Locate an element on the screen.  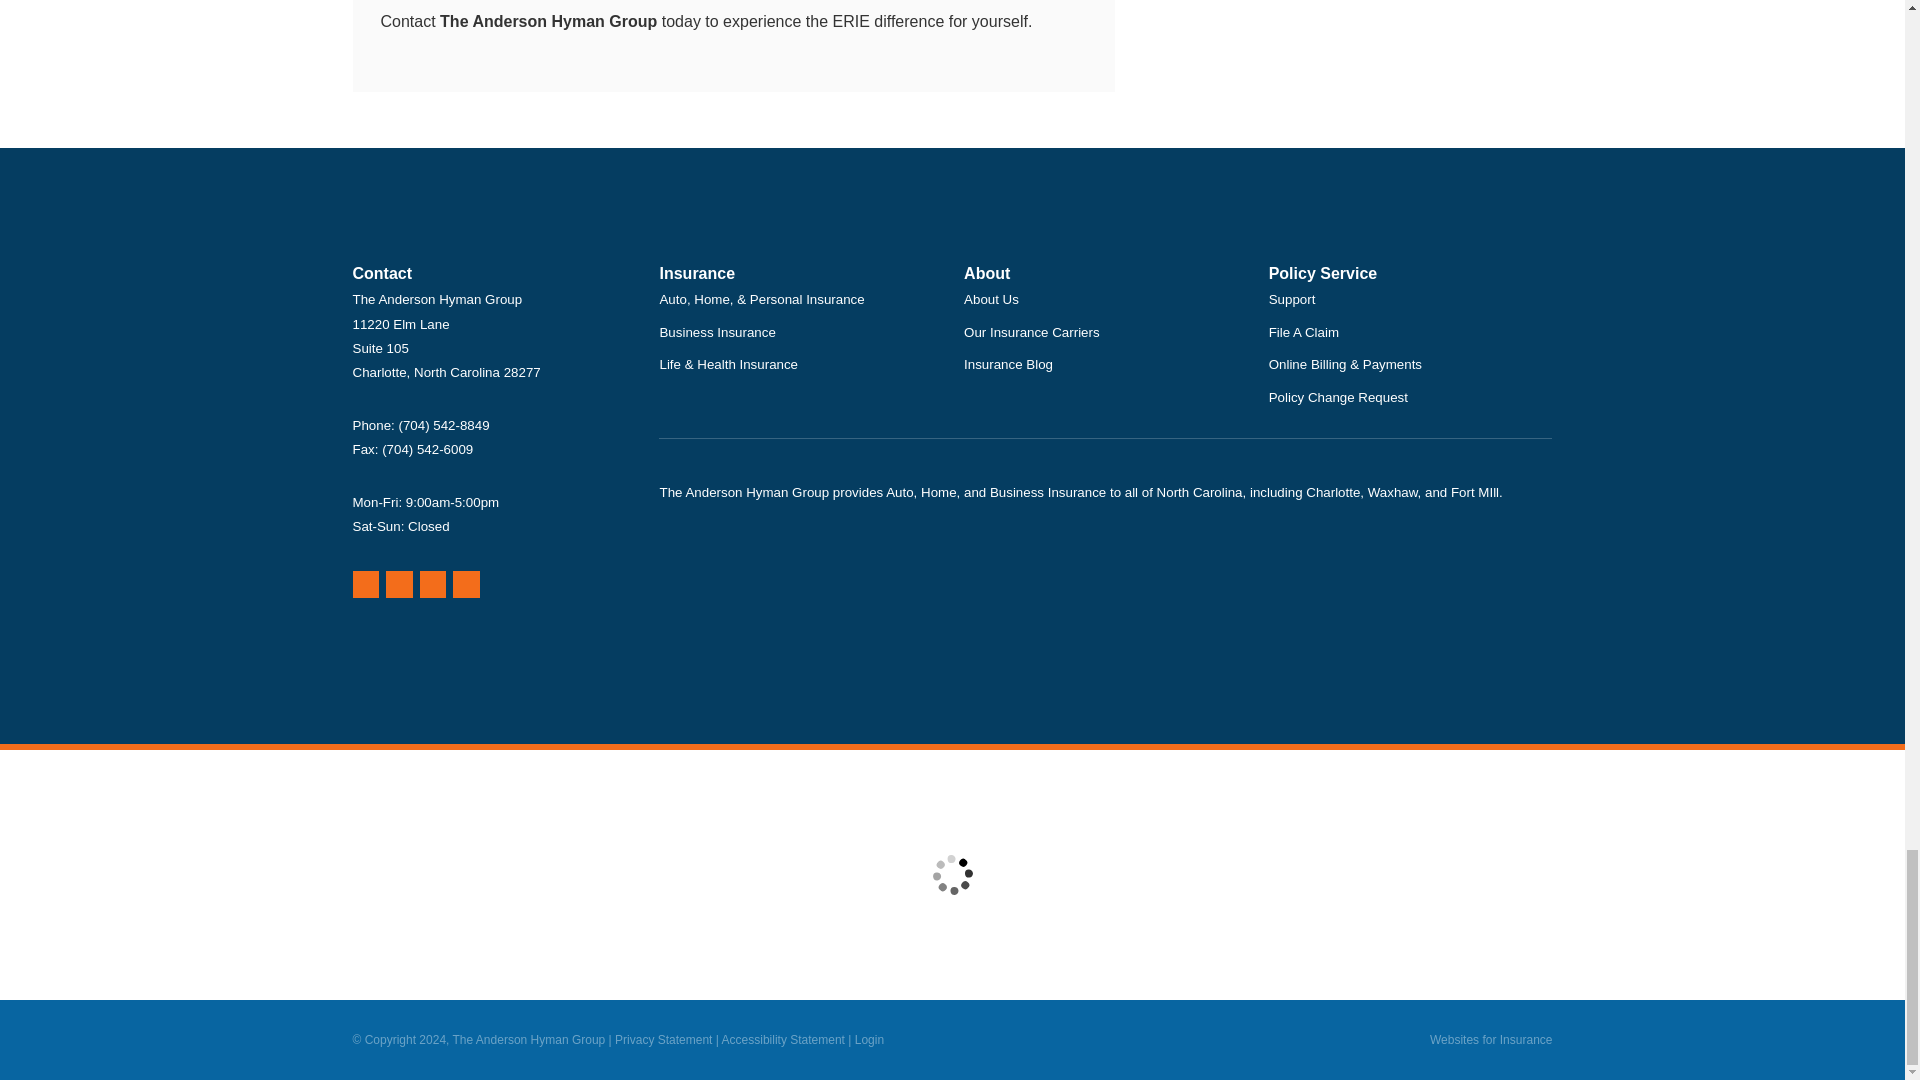
Google Maps is located at coordinates (364, 584).